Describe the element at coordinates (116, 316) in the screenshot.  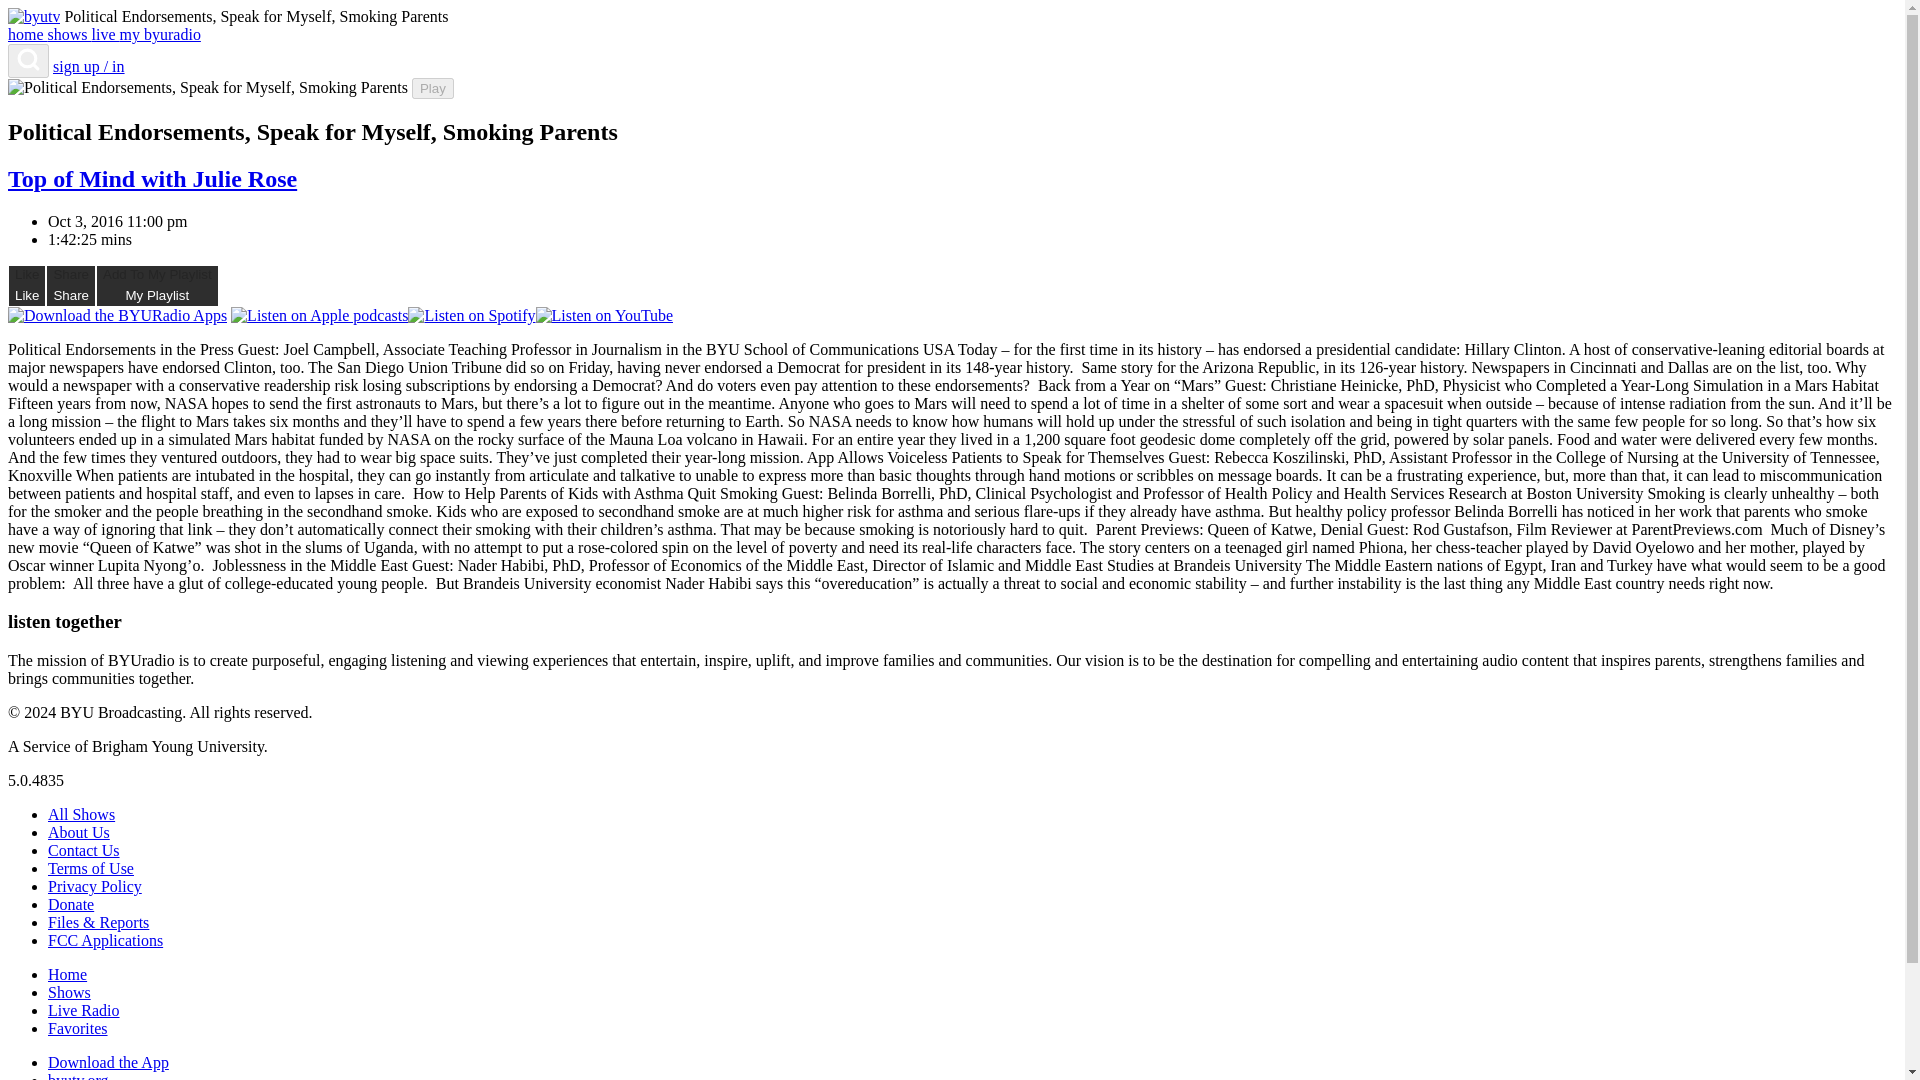
I see `Download the BYURadio Apps` at that location.